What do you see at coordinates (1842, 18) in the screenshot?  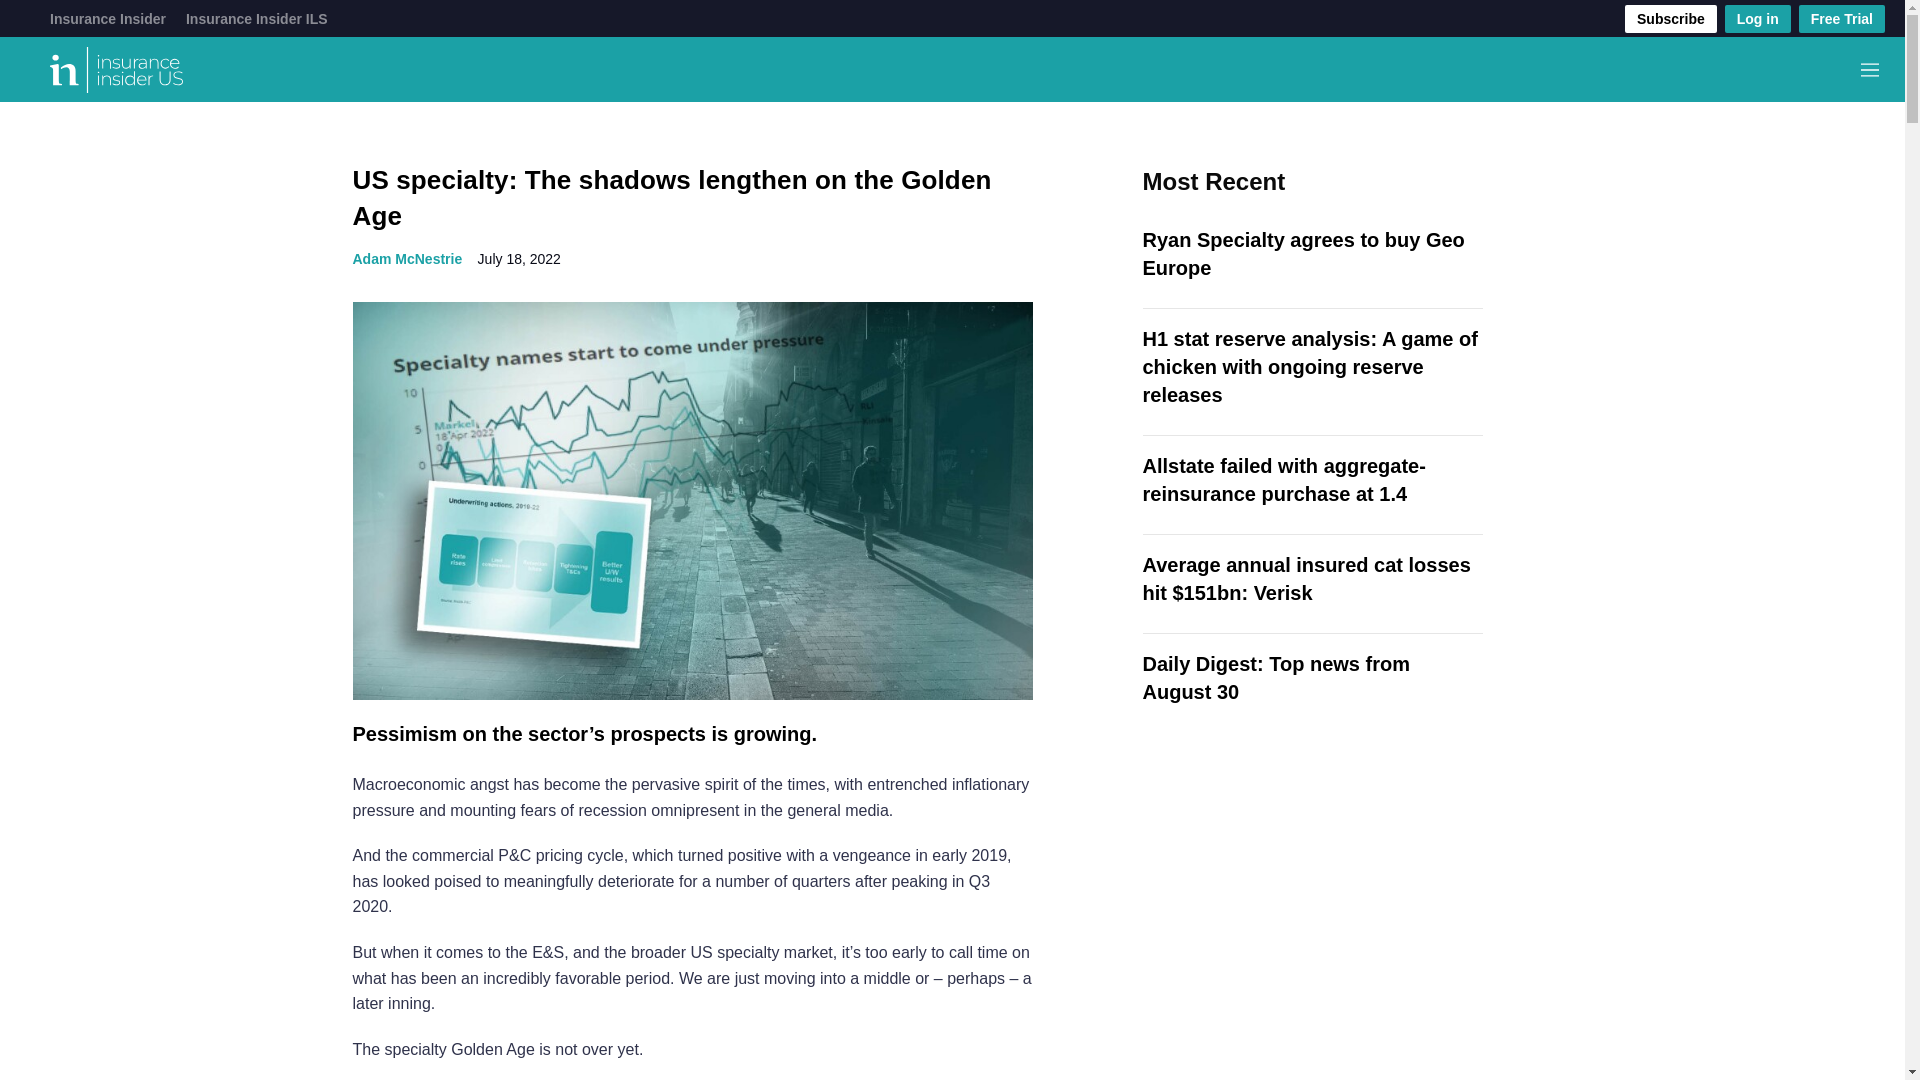 I see `Free Trial` at bounding box center [1842, 18].